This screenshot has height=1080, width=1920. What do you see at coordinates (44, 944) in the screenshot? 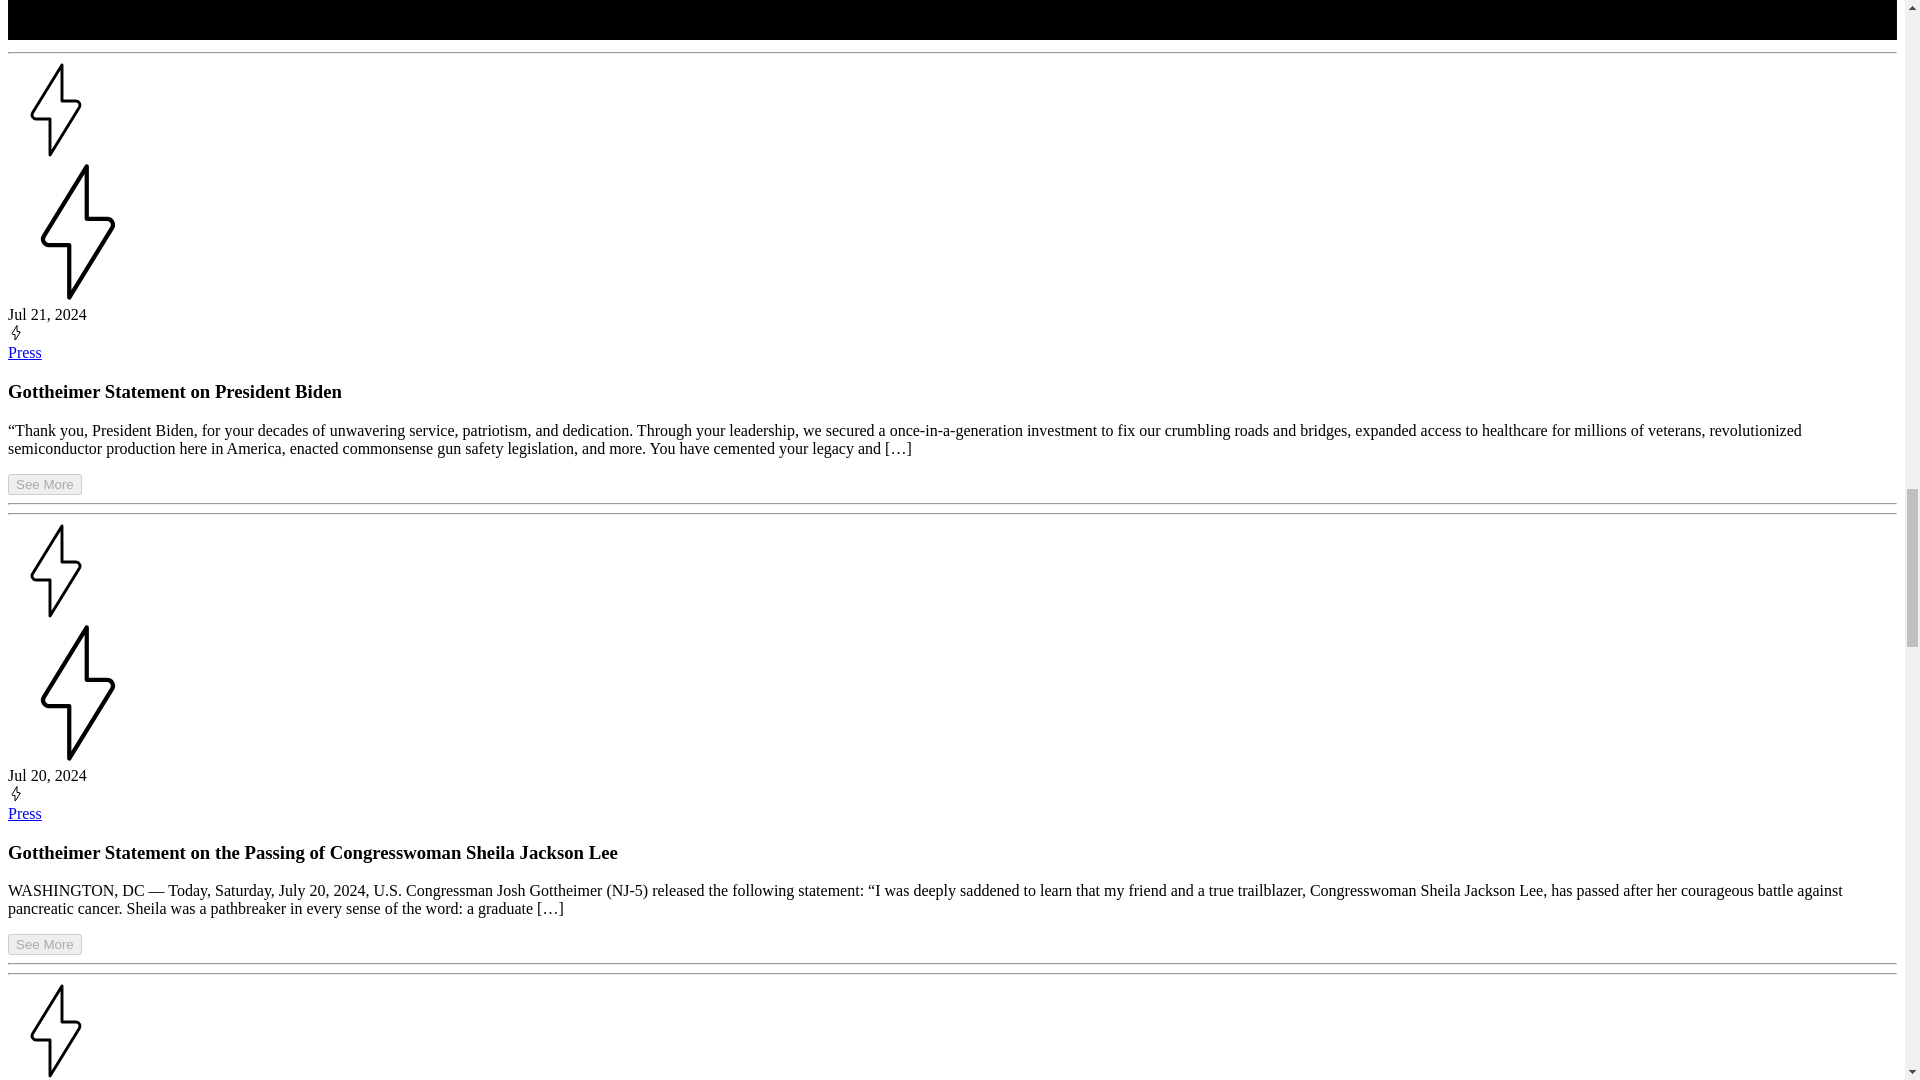
I see `See More` at bounding box center [44, 944].